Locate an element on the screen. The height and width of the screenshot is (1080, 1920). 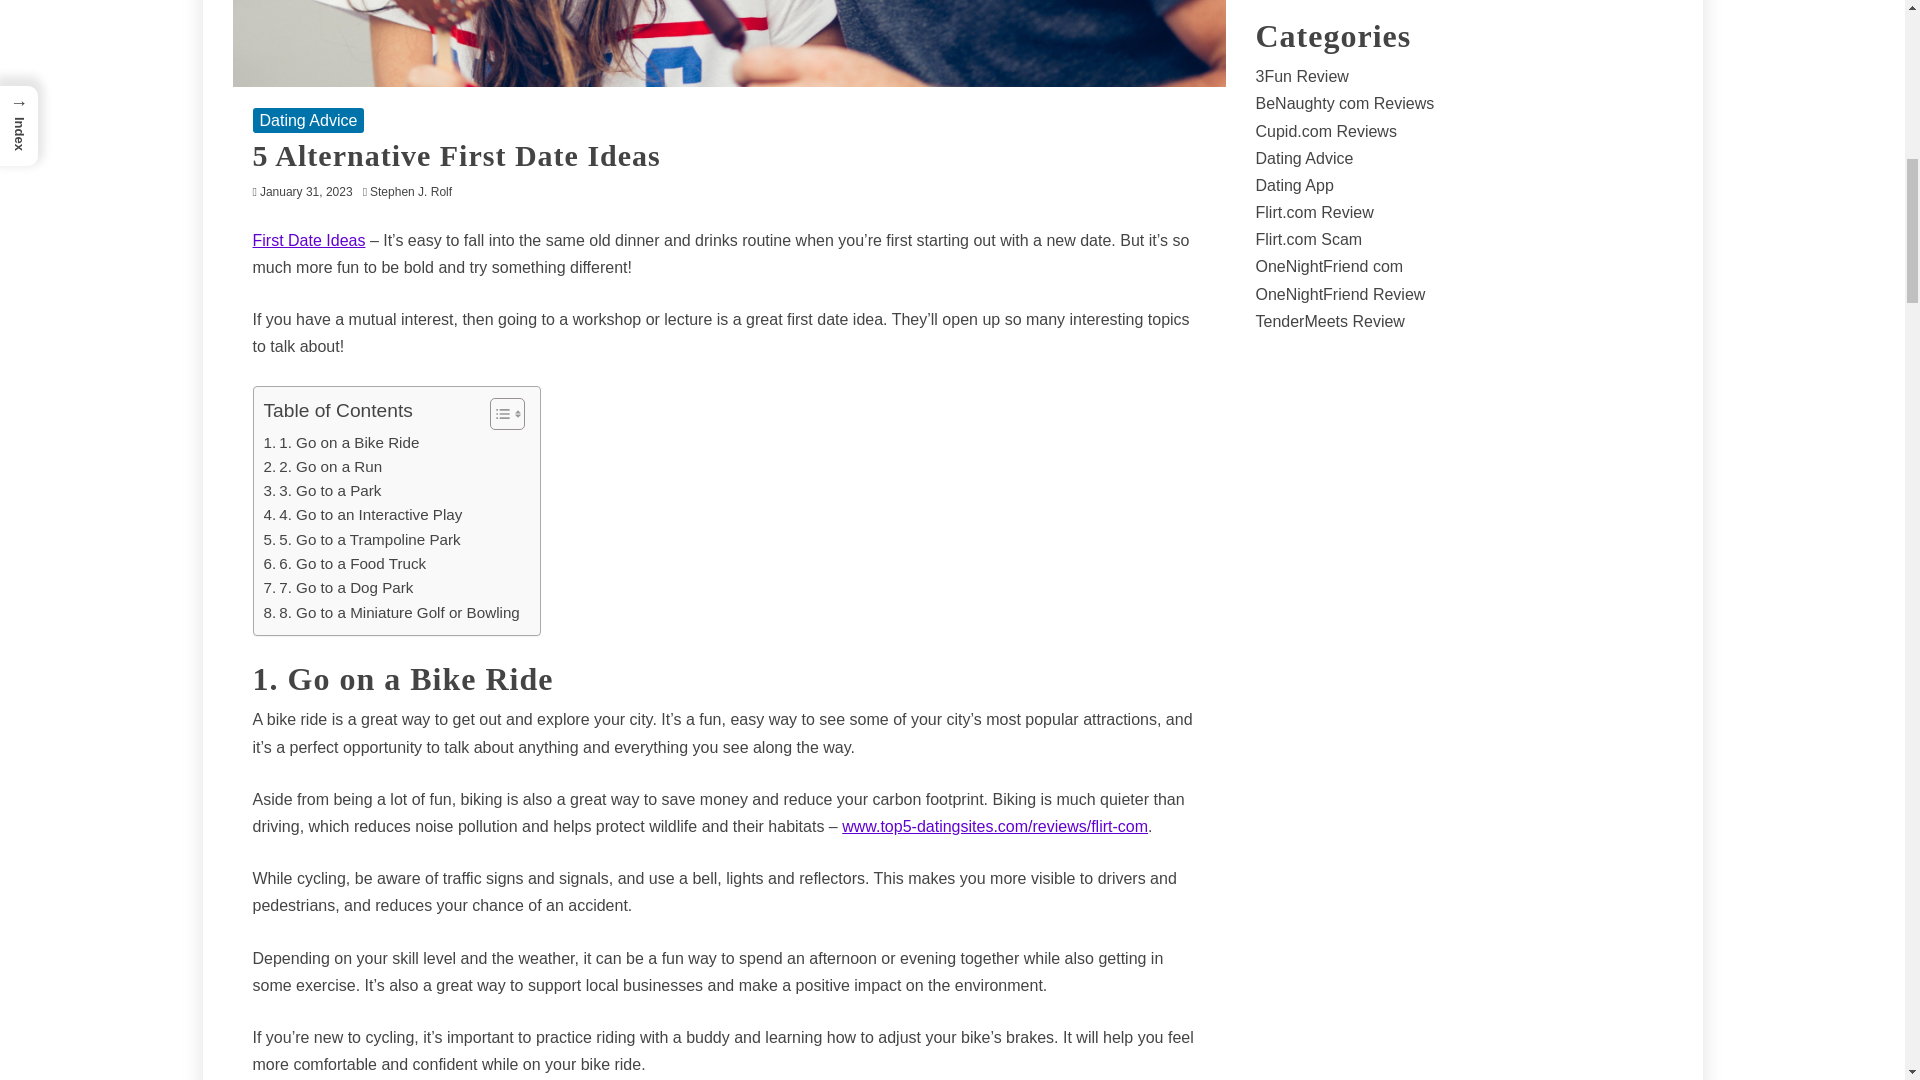
4. Go to an Interactive Play is located at coordinates (363, 515).